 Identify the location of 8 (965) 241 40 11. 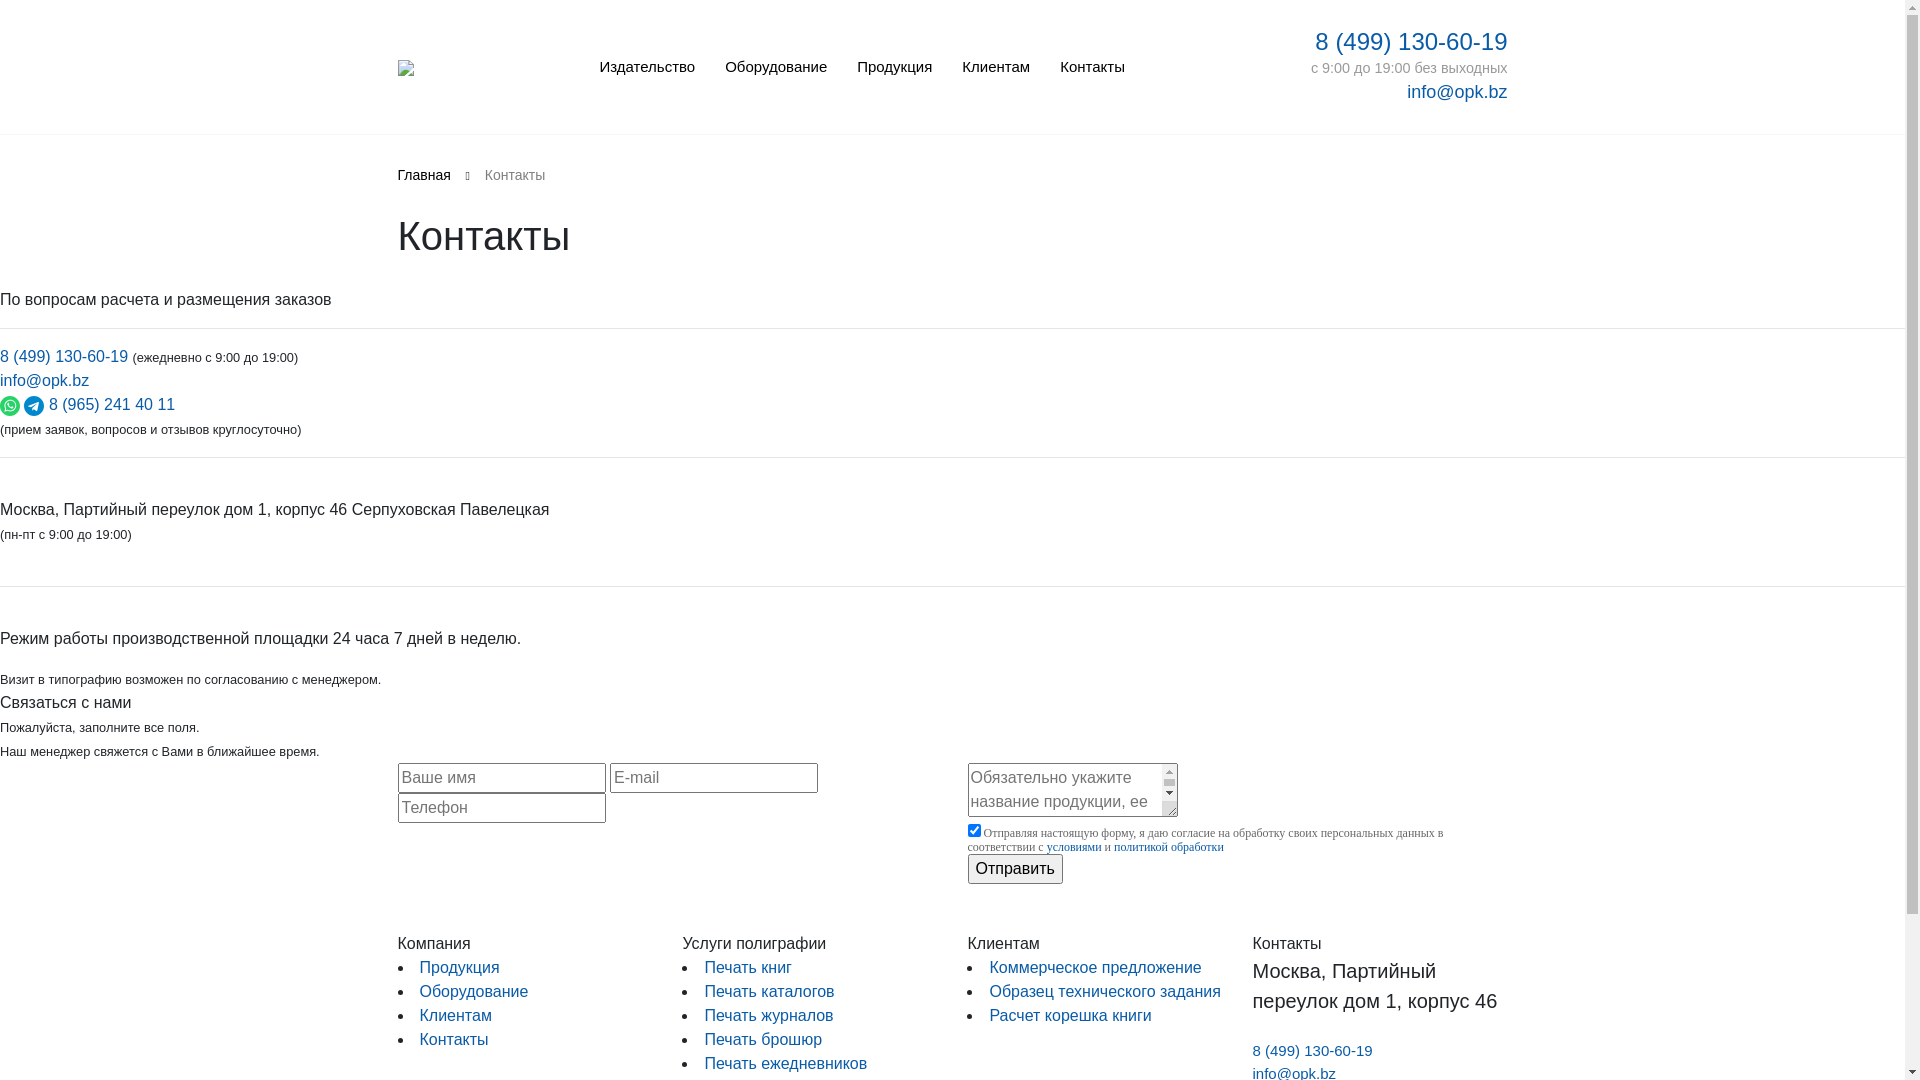
(112, 404).